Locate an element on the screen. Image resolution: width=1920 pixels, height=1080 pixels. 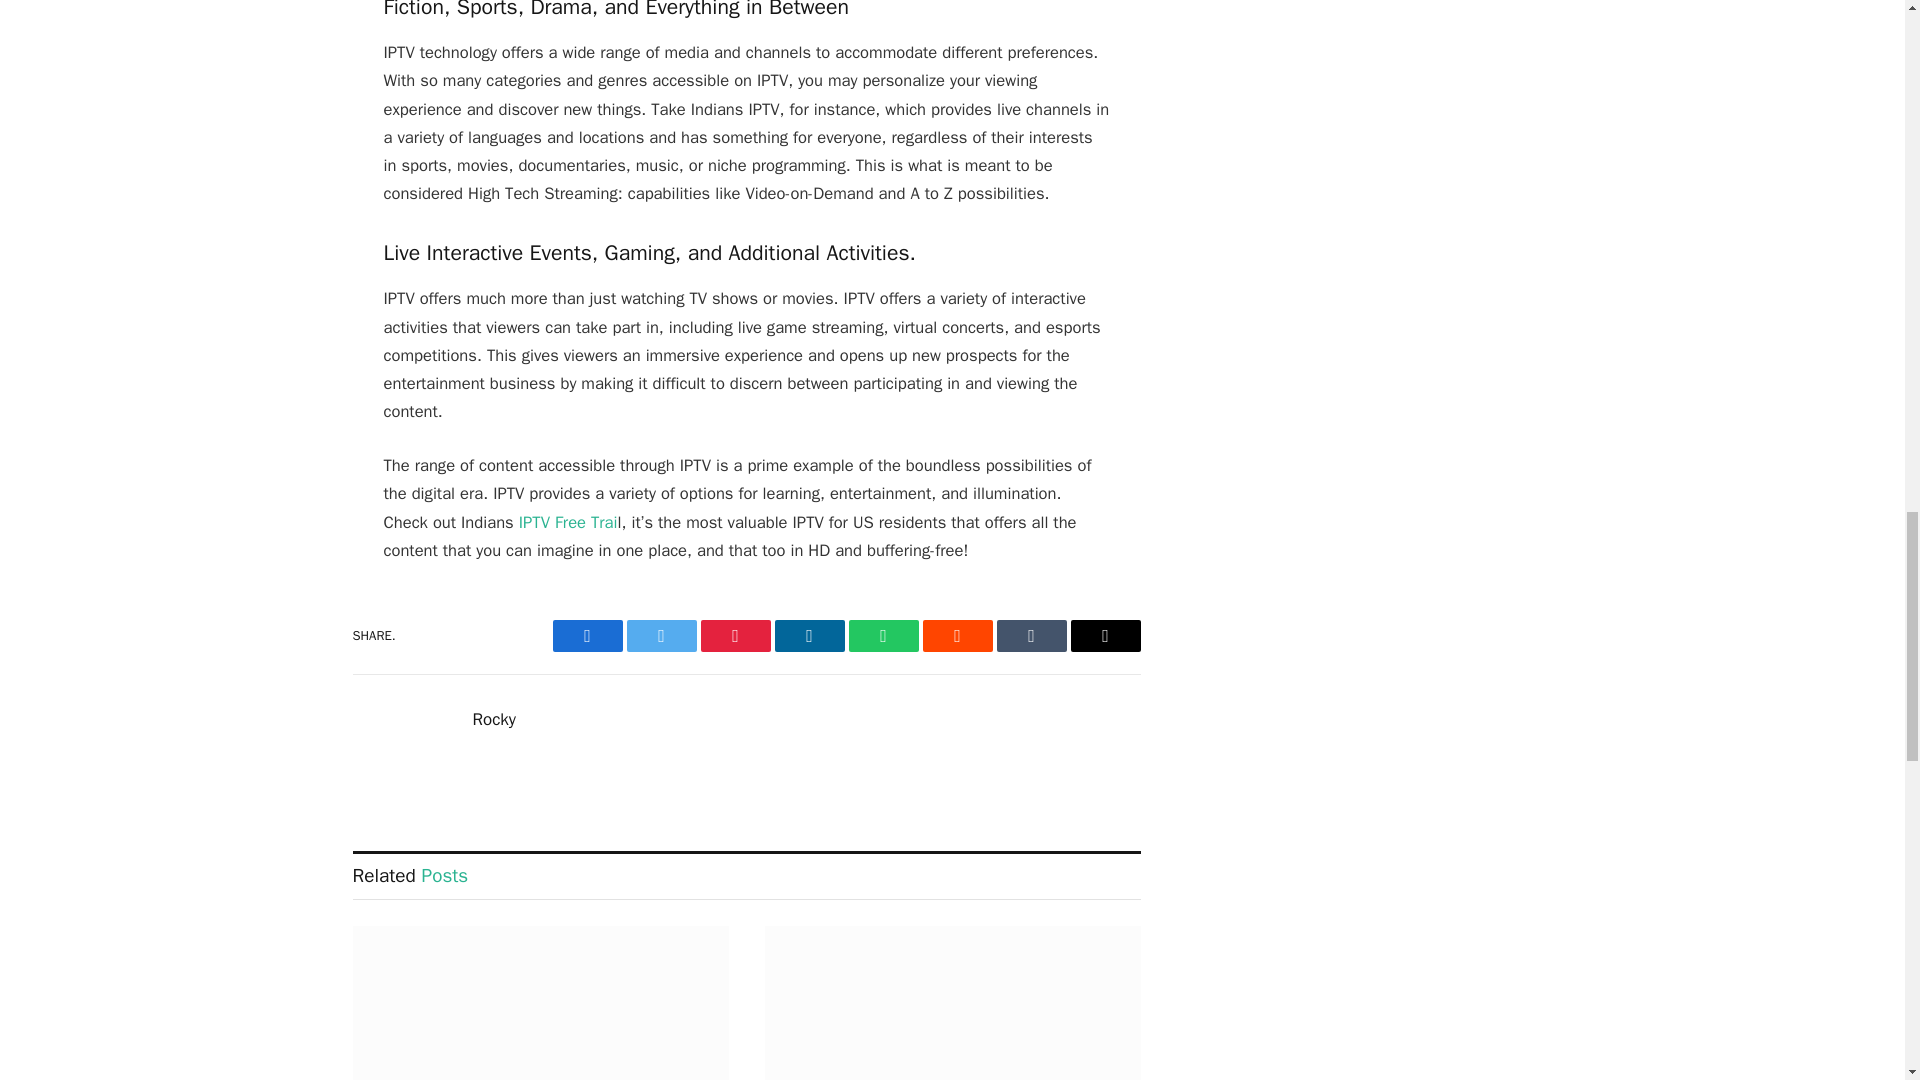
Share on Facebook is located at coordinates (587, 636).